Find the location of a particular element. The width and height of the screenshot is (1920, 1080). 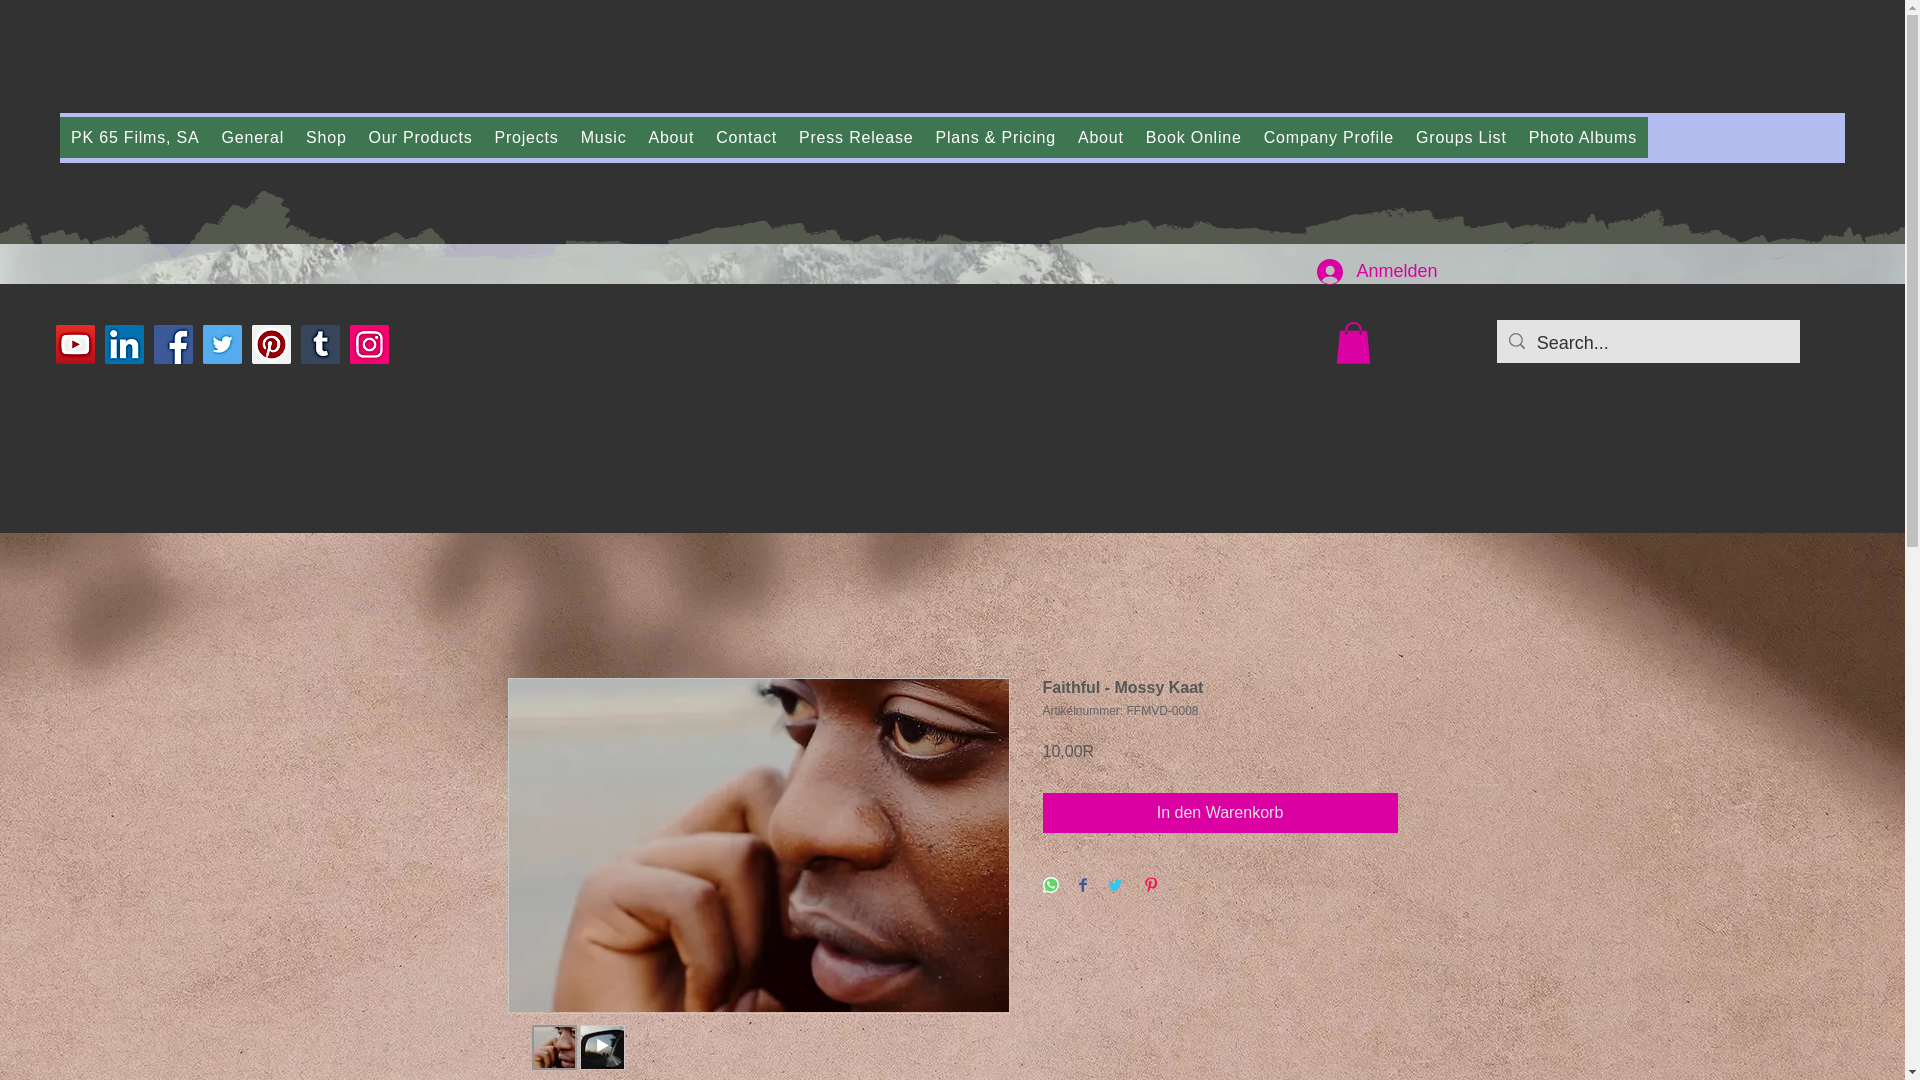

Groups List is located at coordinates (1462, 136).